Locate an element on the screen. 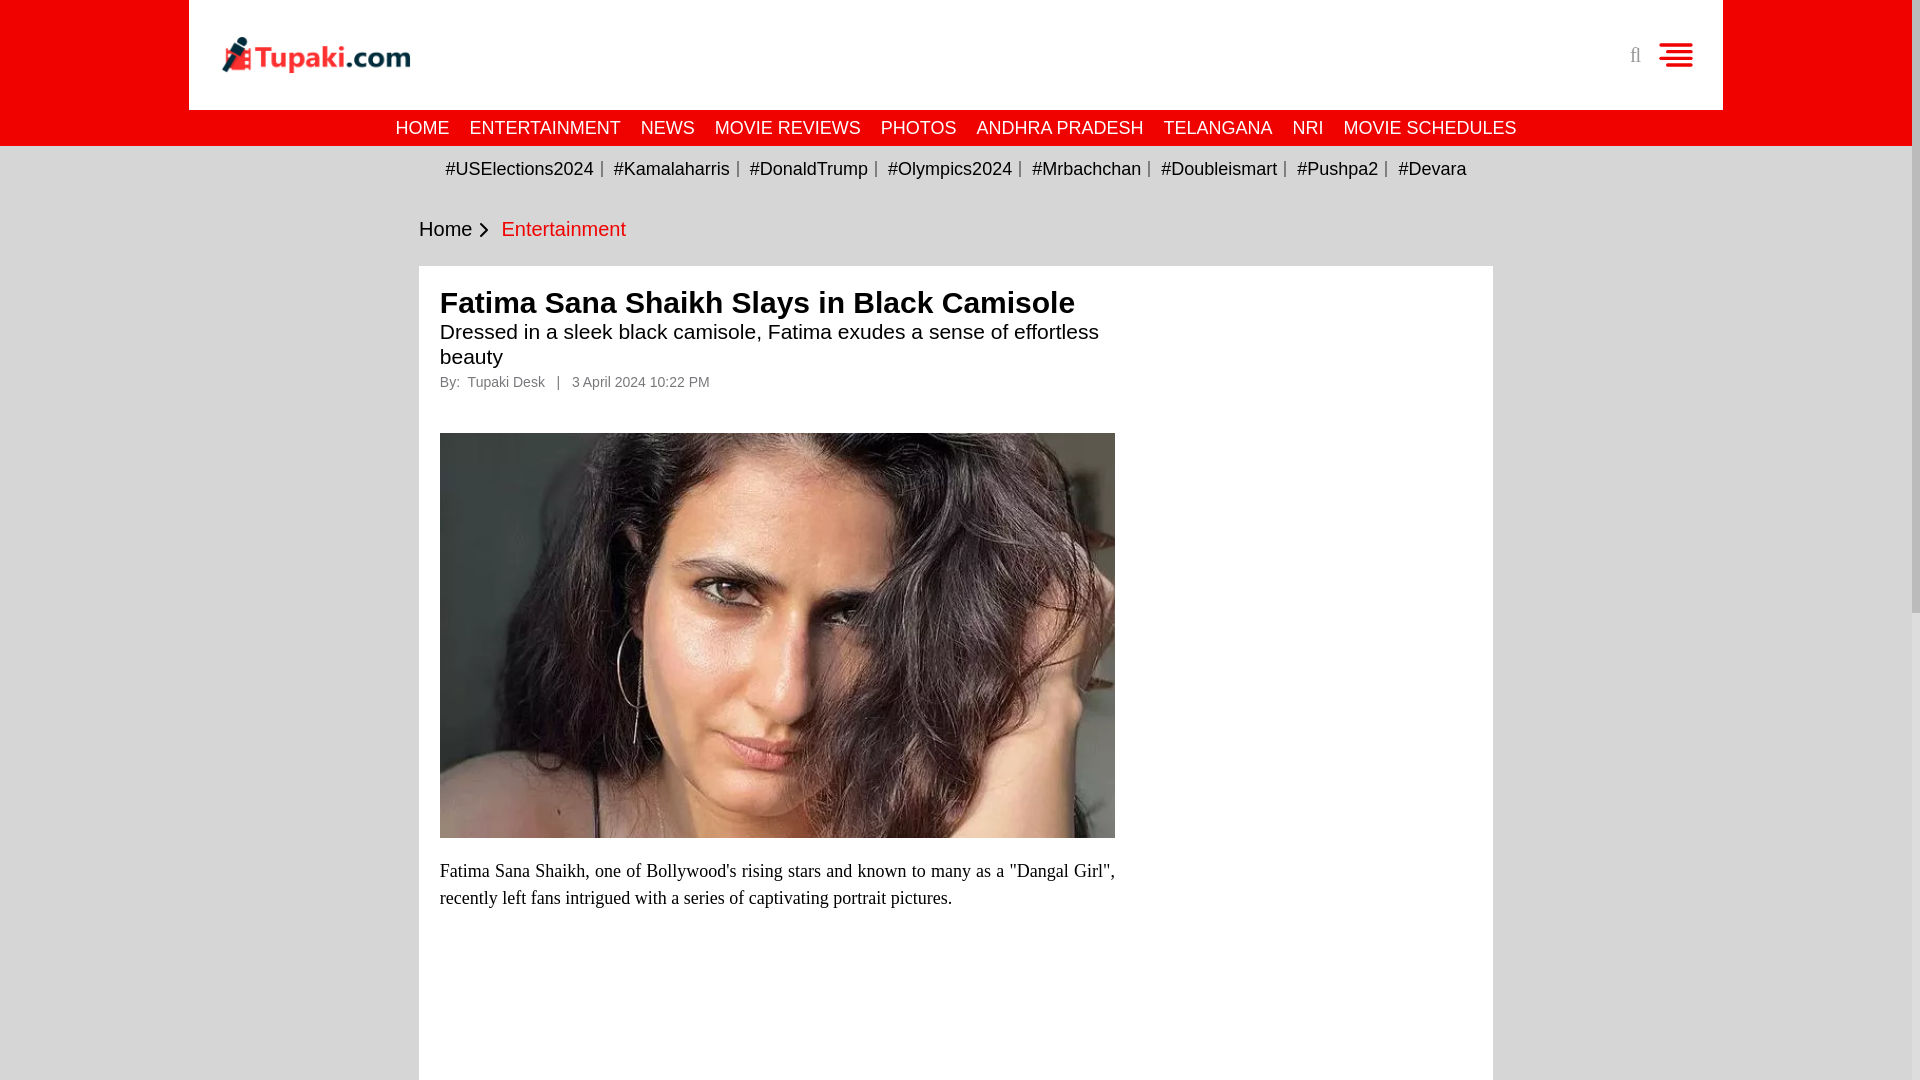 The height and width of the screenshot is (1080, 1920). ANDHRA PRADESH is located at coordinates (1059, 128).